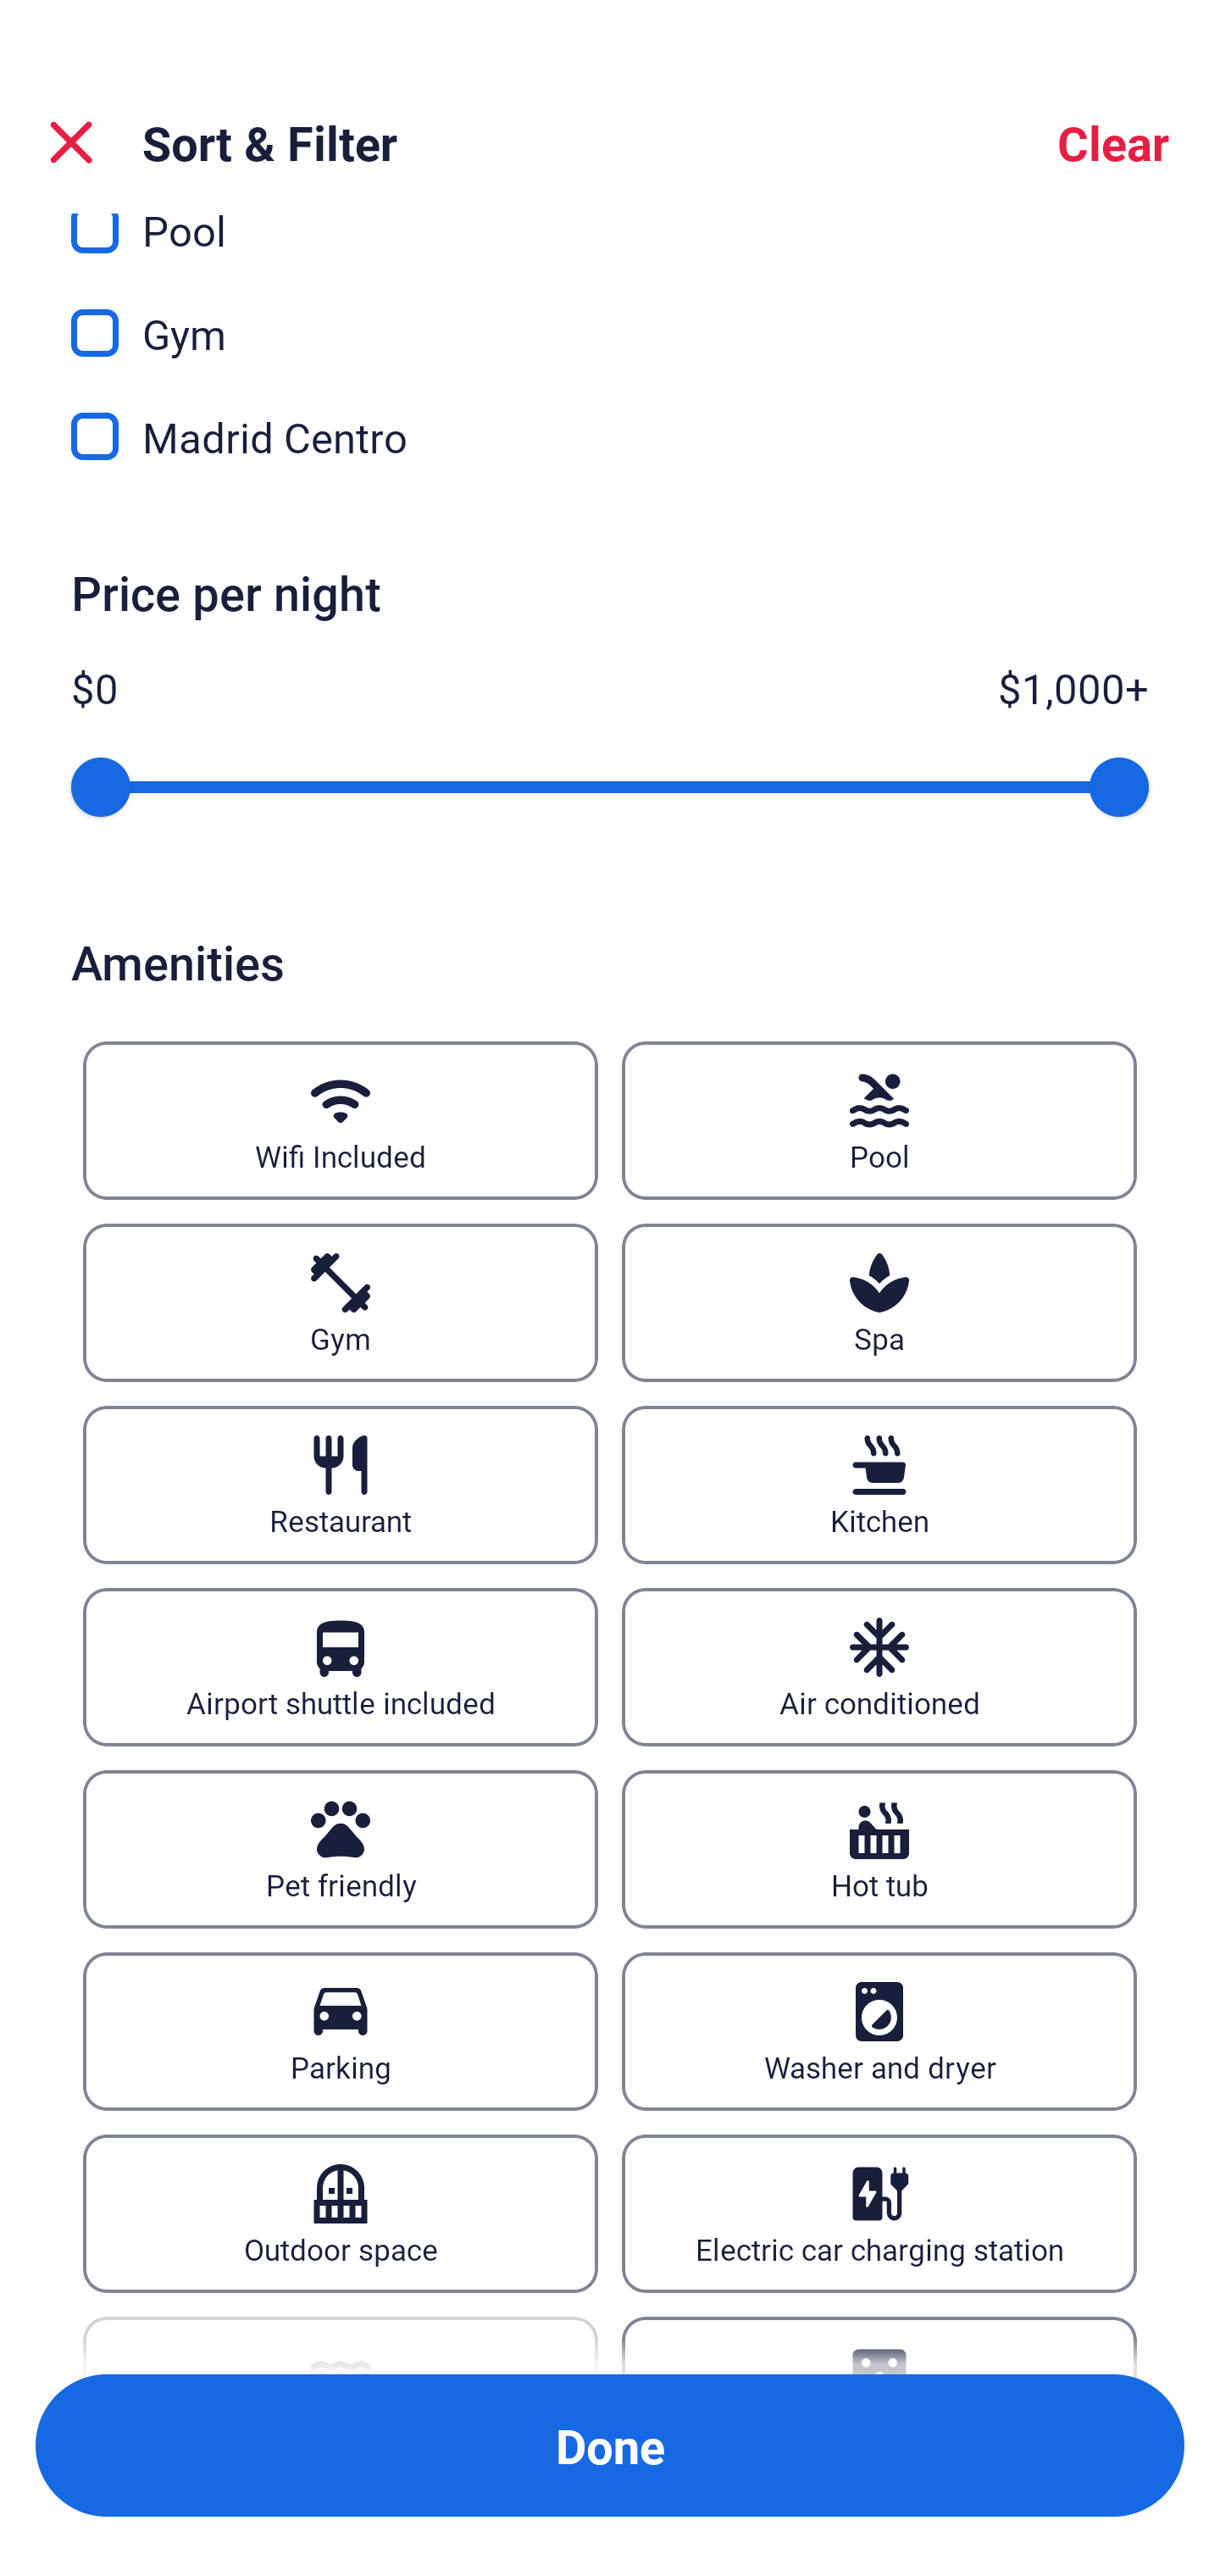 Image resolution: width=1220 pixels, height=2576 pixels. I want to click on Gym, so click(340, 1303).